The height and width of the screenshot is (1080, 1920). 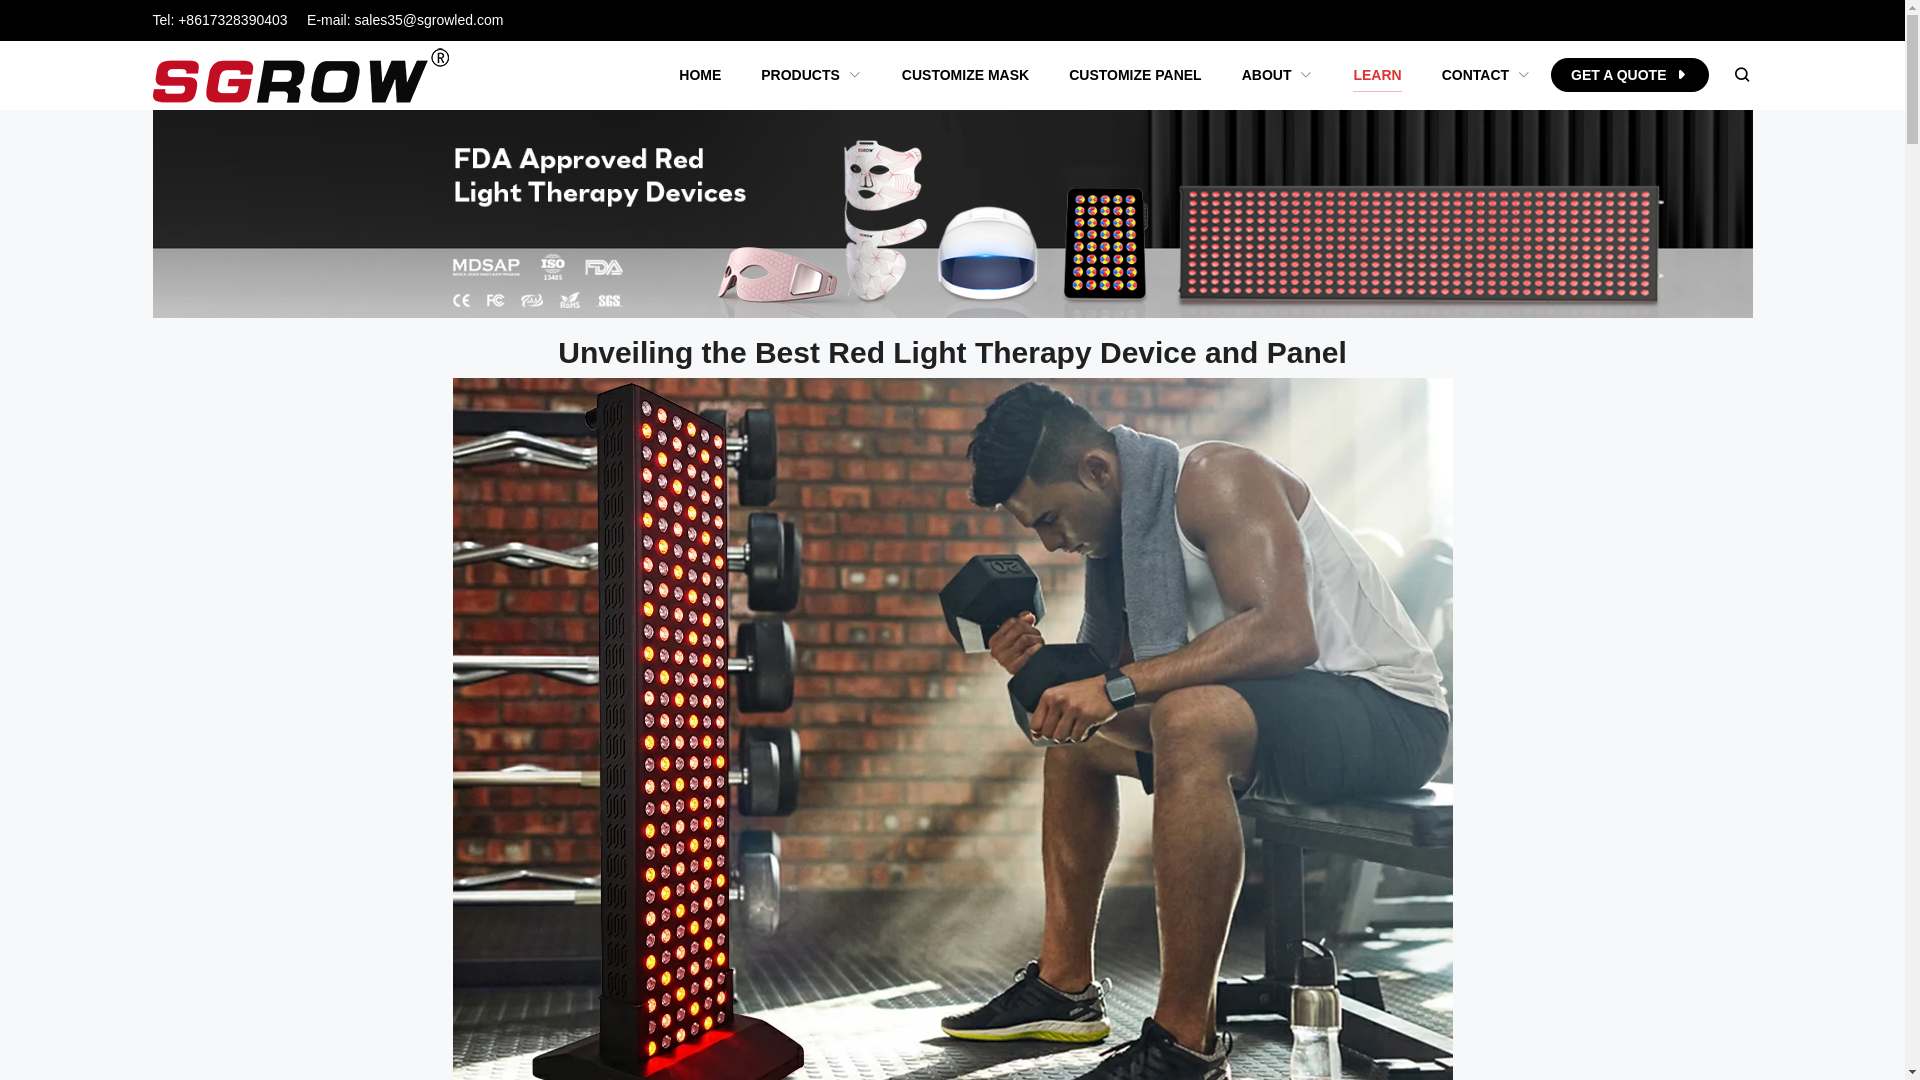 I want to click on PRODUCTS, so click(x=811, y=75).